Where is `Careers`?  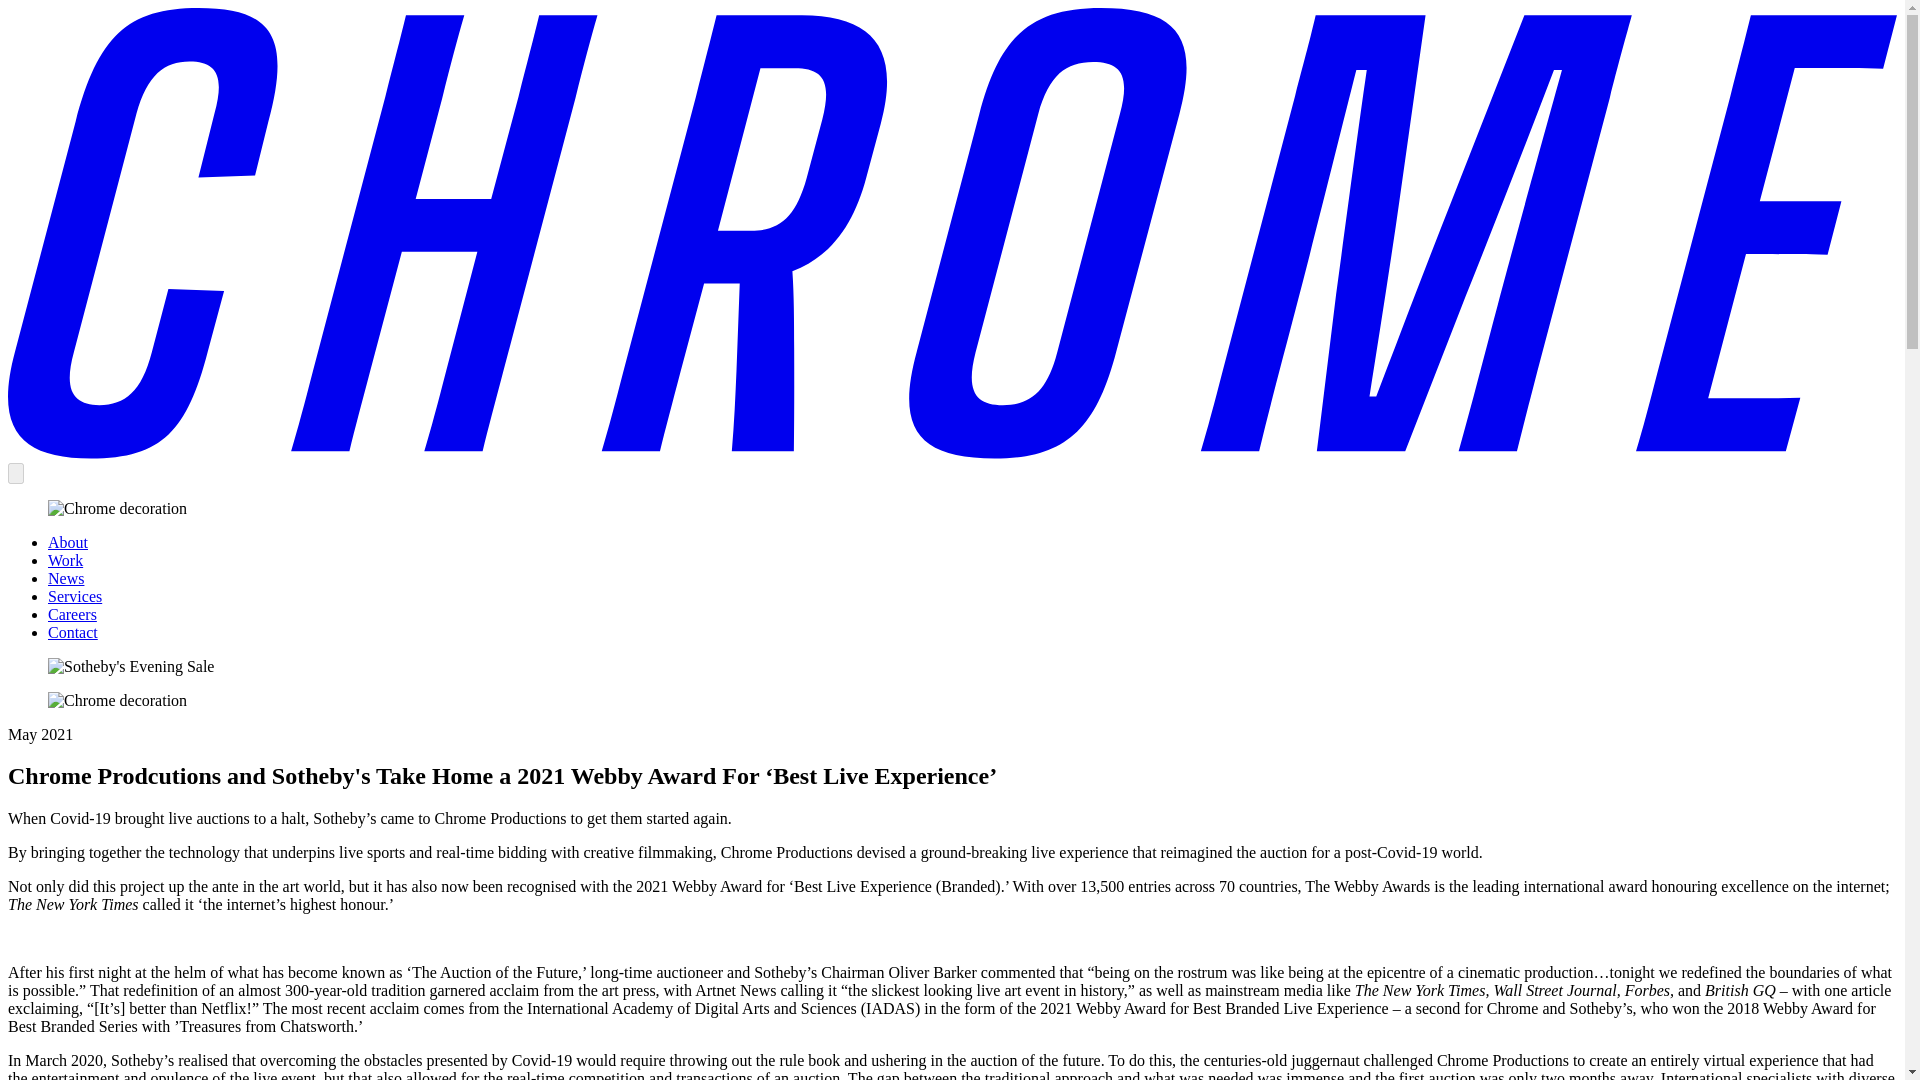
Careers is located at coordinates (72, 614).